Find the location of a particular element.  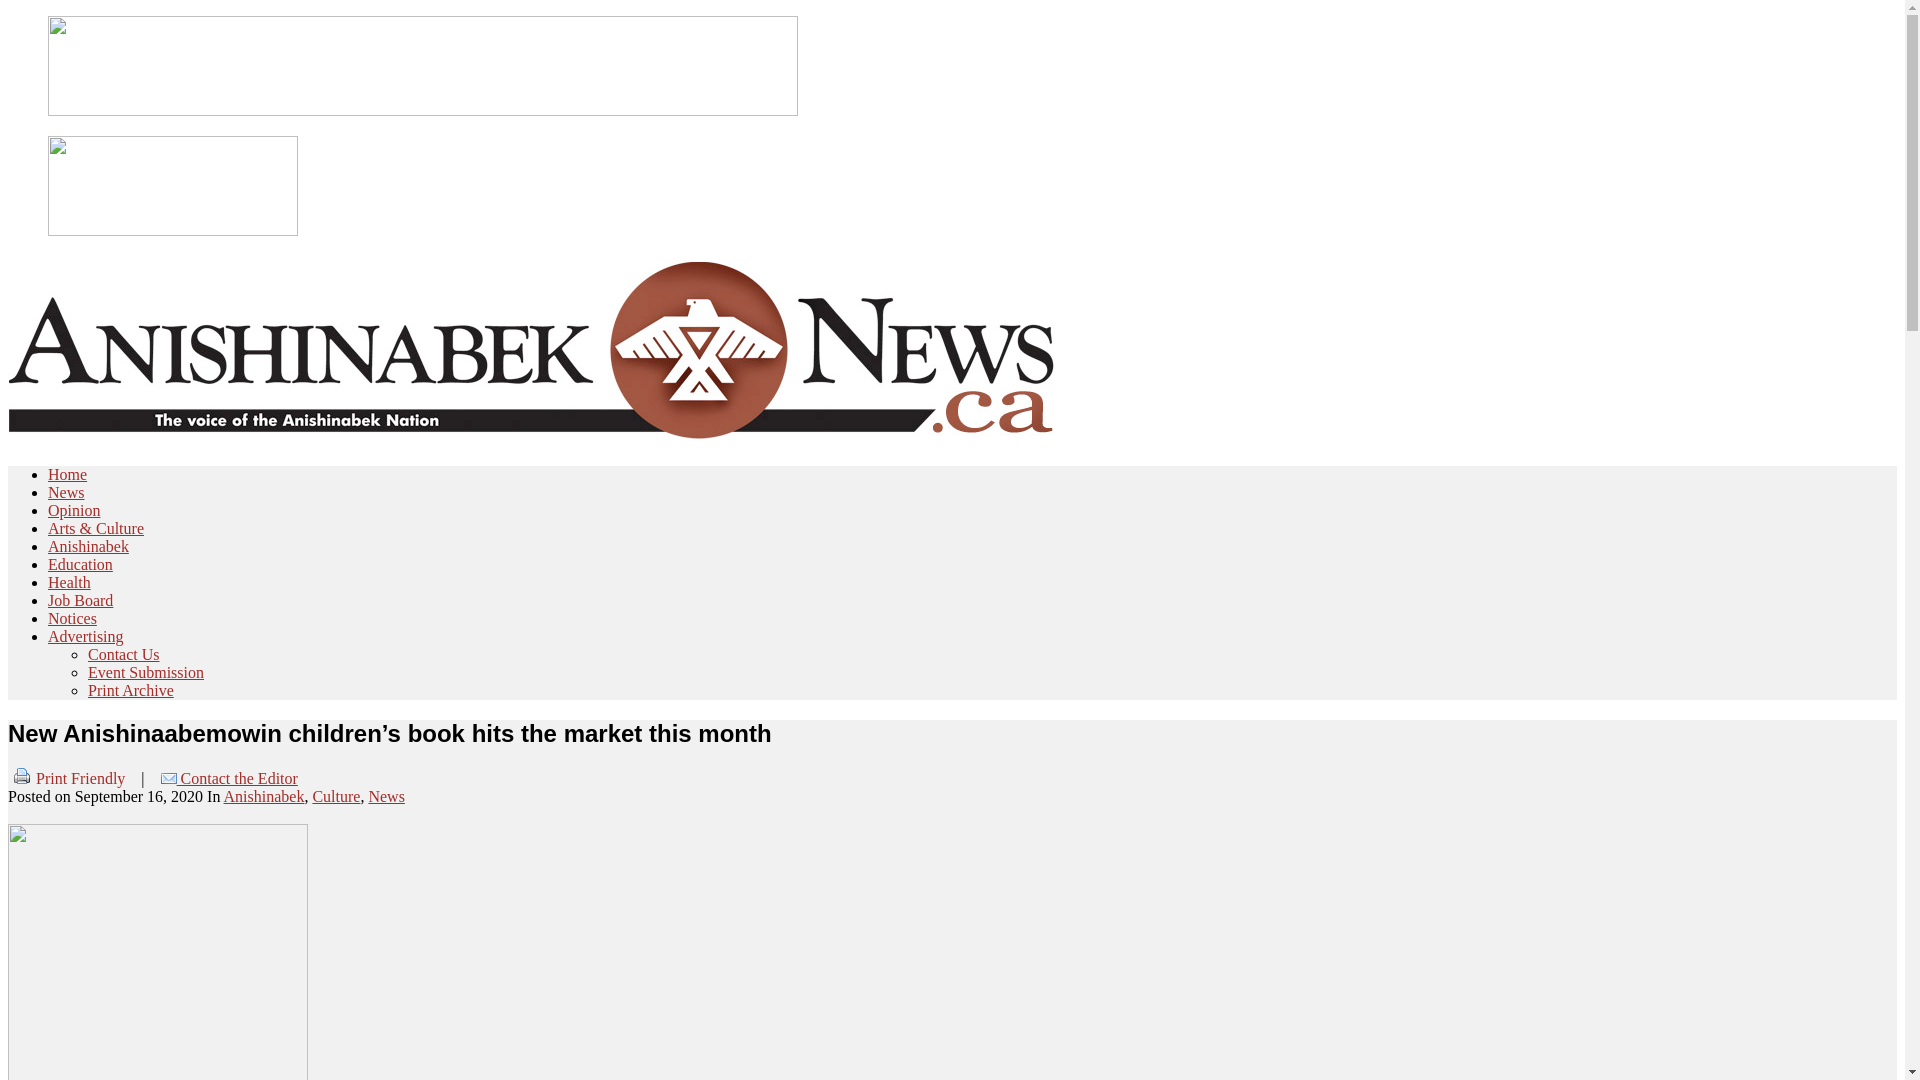

Arts & Culture is located at coordinates (96, 528).